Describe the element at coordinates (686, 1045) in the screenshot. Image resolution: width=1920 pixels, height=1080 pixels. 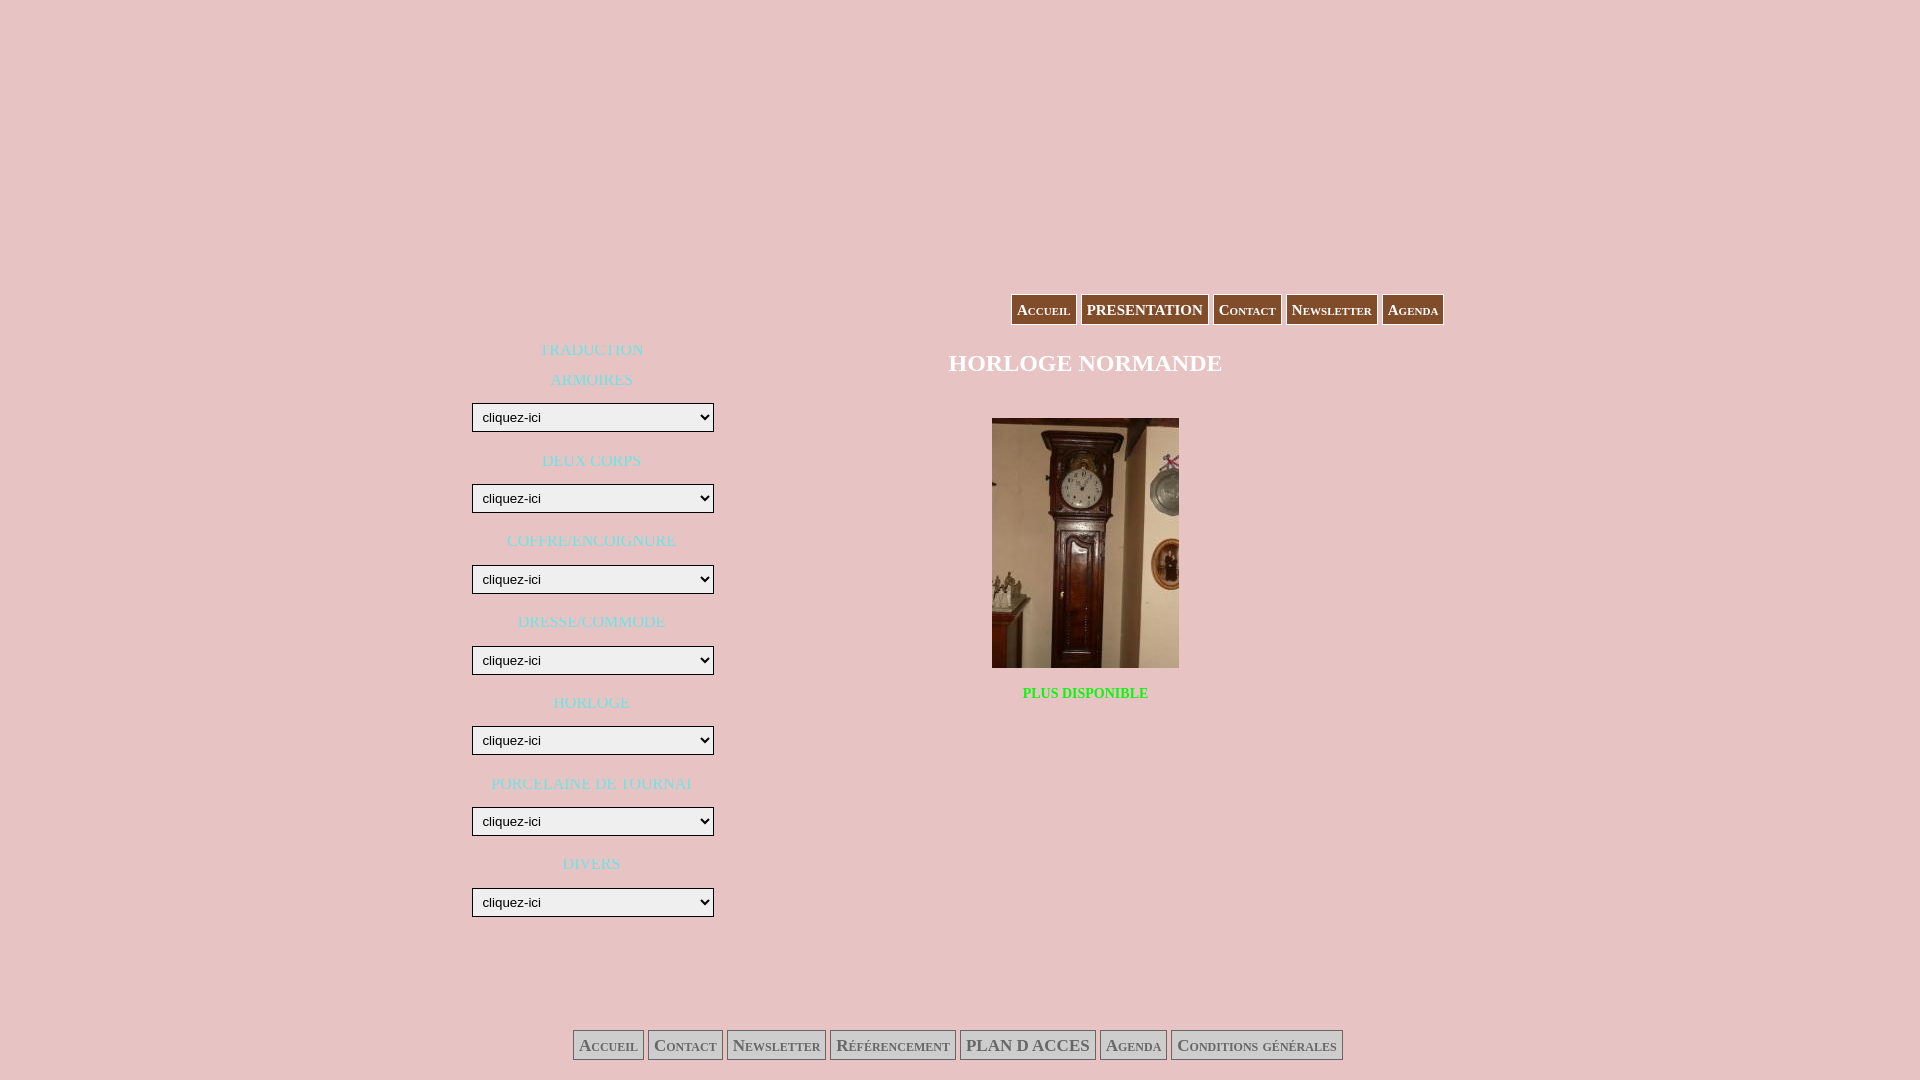
I see `Contact` at that location.